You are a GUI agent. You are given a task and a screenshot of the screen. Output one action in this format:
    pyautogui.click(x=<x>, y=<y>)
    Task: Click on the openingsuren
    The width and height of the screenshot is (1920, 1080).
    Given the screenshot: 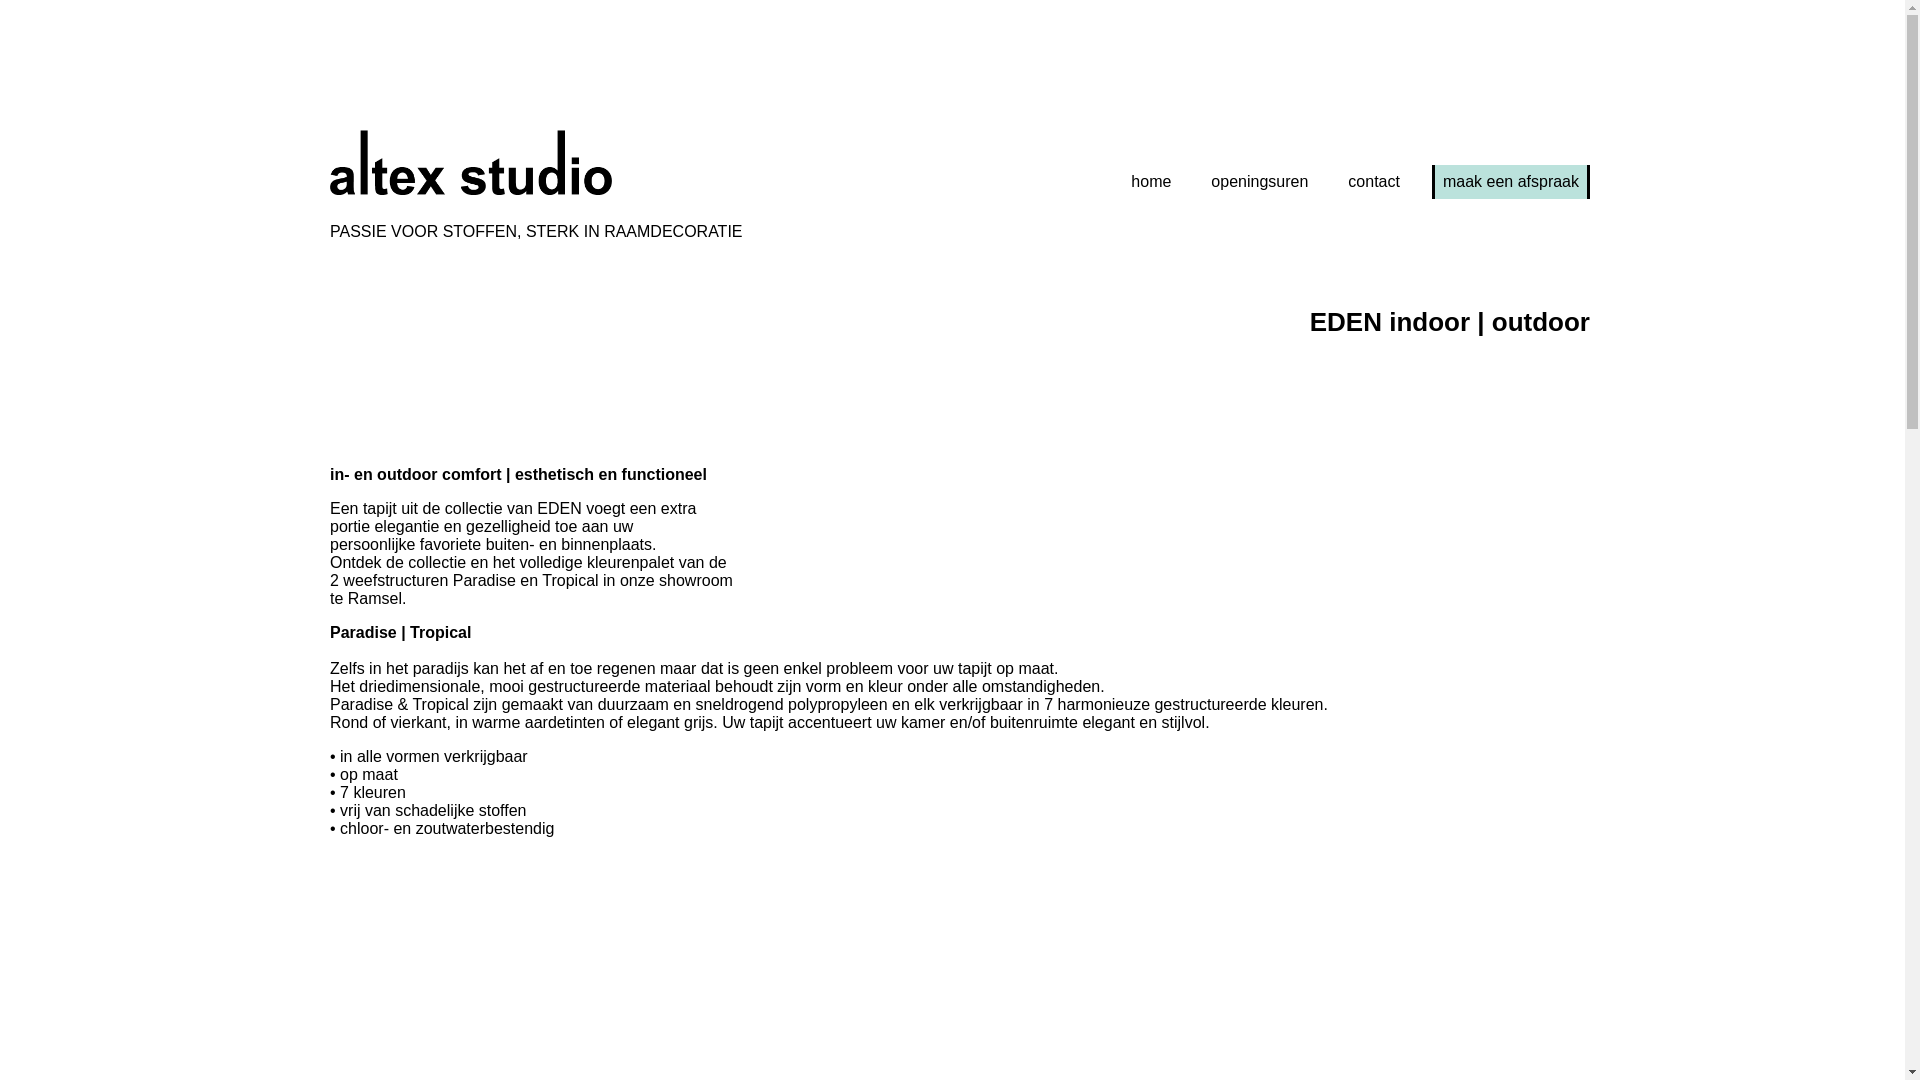 What is the action you would take?
    pyautogui.click(x=1260, y=182)
    